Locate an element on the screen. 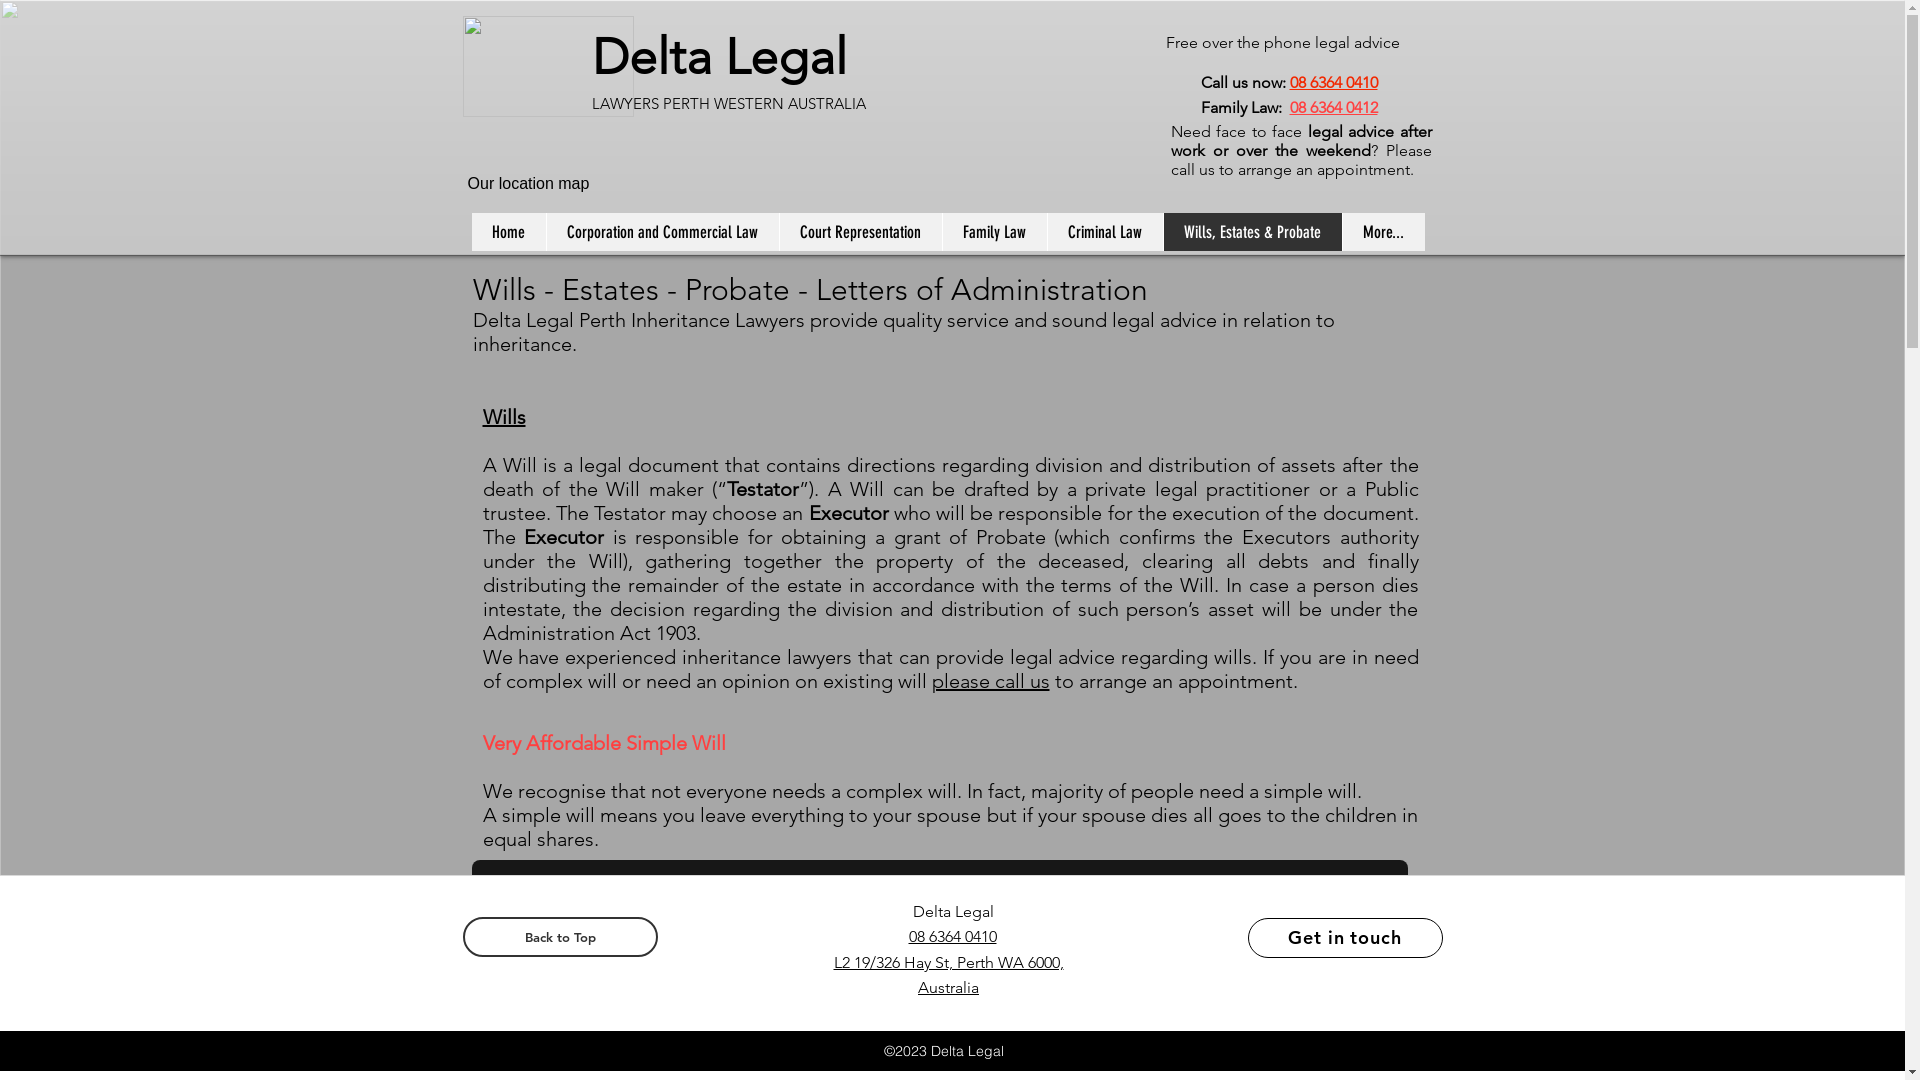 This screenshot has height=1080, width=1920. Back to Top is located at coordinates (560, 937).